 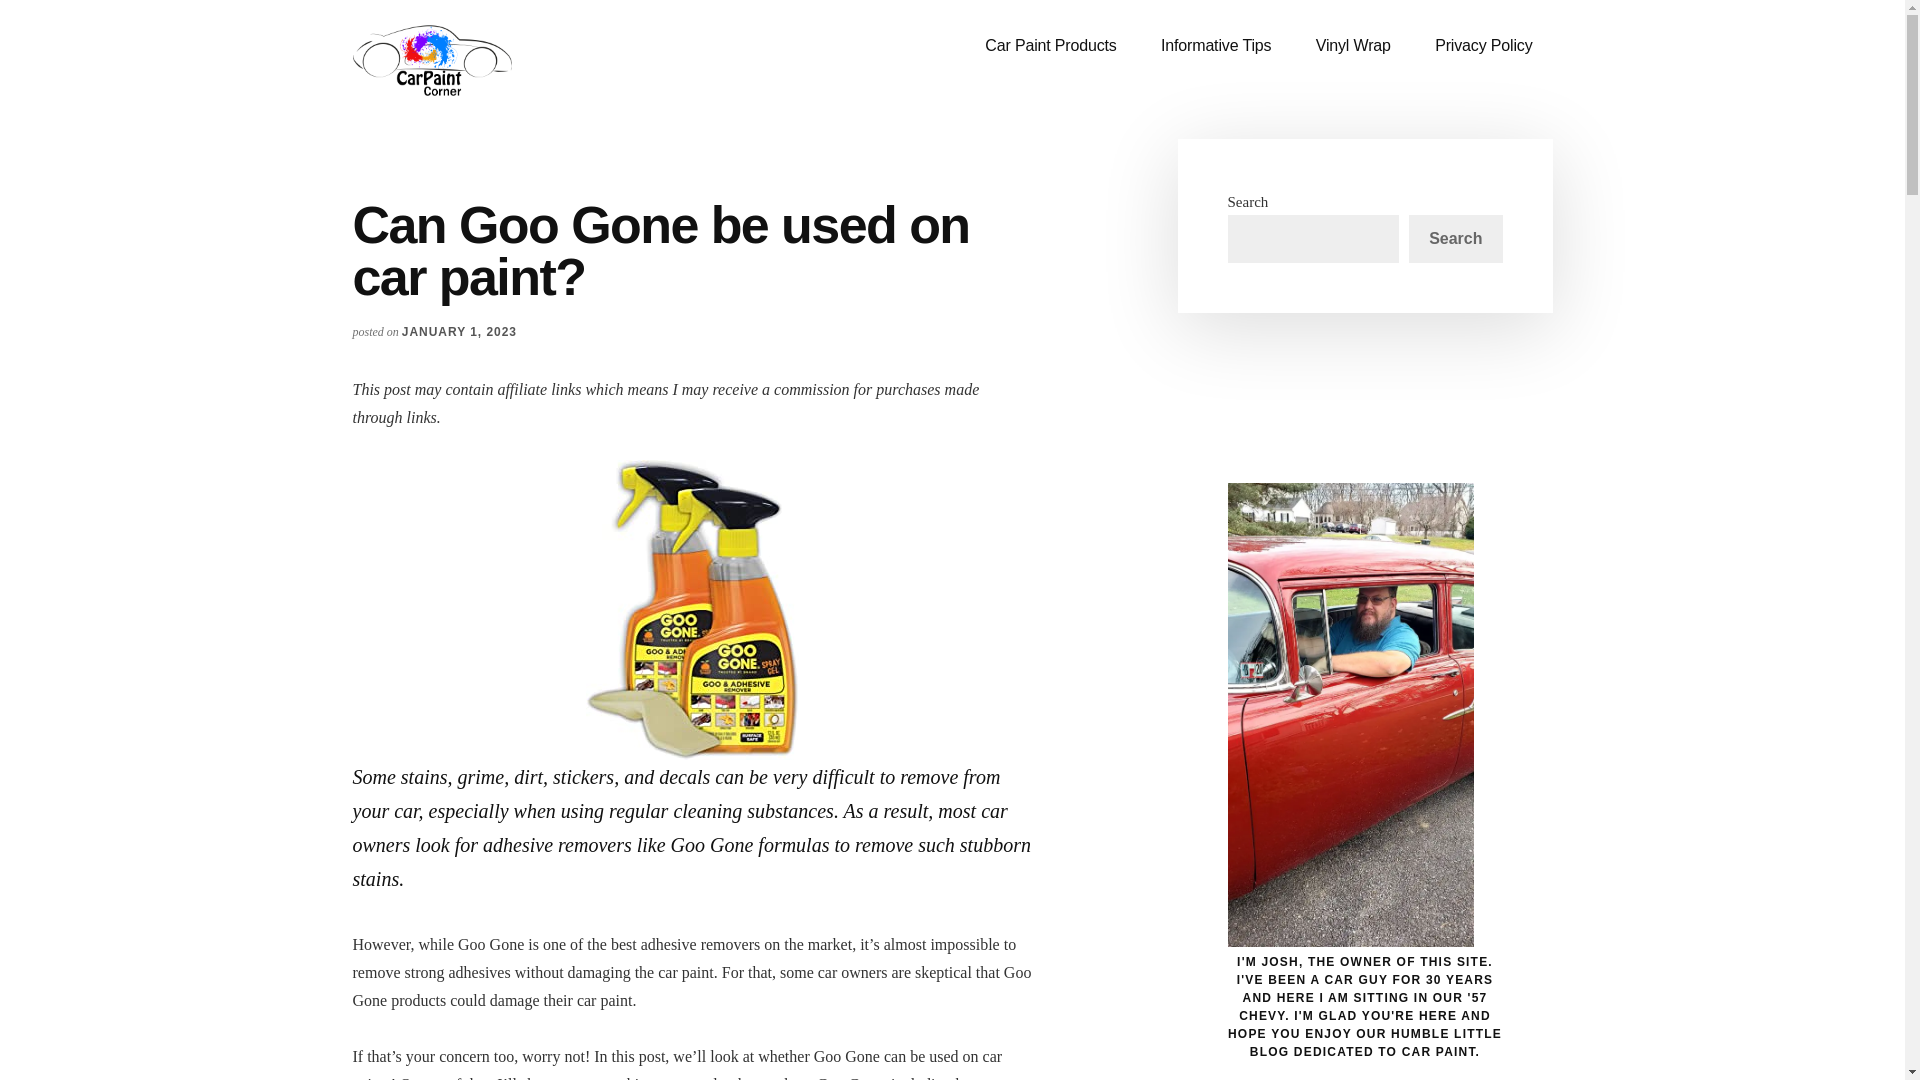 I want to click on Search, so click(x=1455, y=238).